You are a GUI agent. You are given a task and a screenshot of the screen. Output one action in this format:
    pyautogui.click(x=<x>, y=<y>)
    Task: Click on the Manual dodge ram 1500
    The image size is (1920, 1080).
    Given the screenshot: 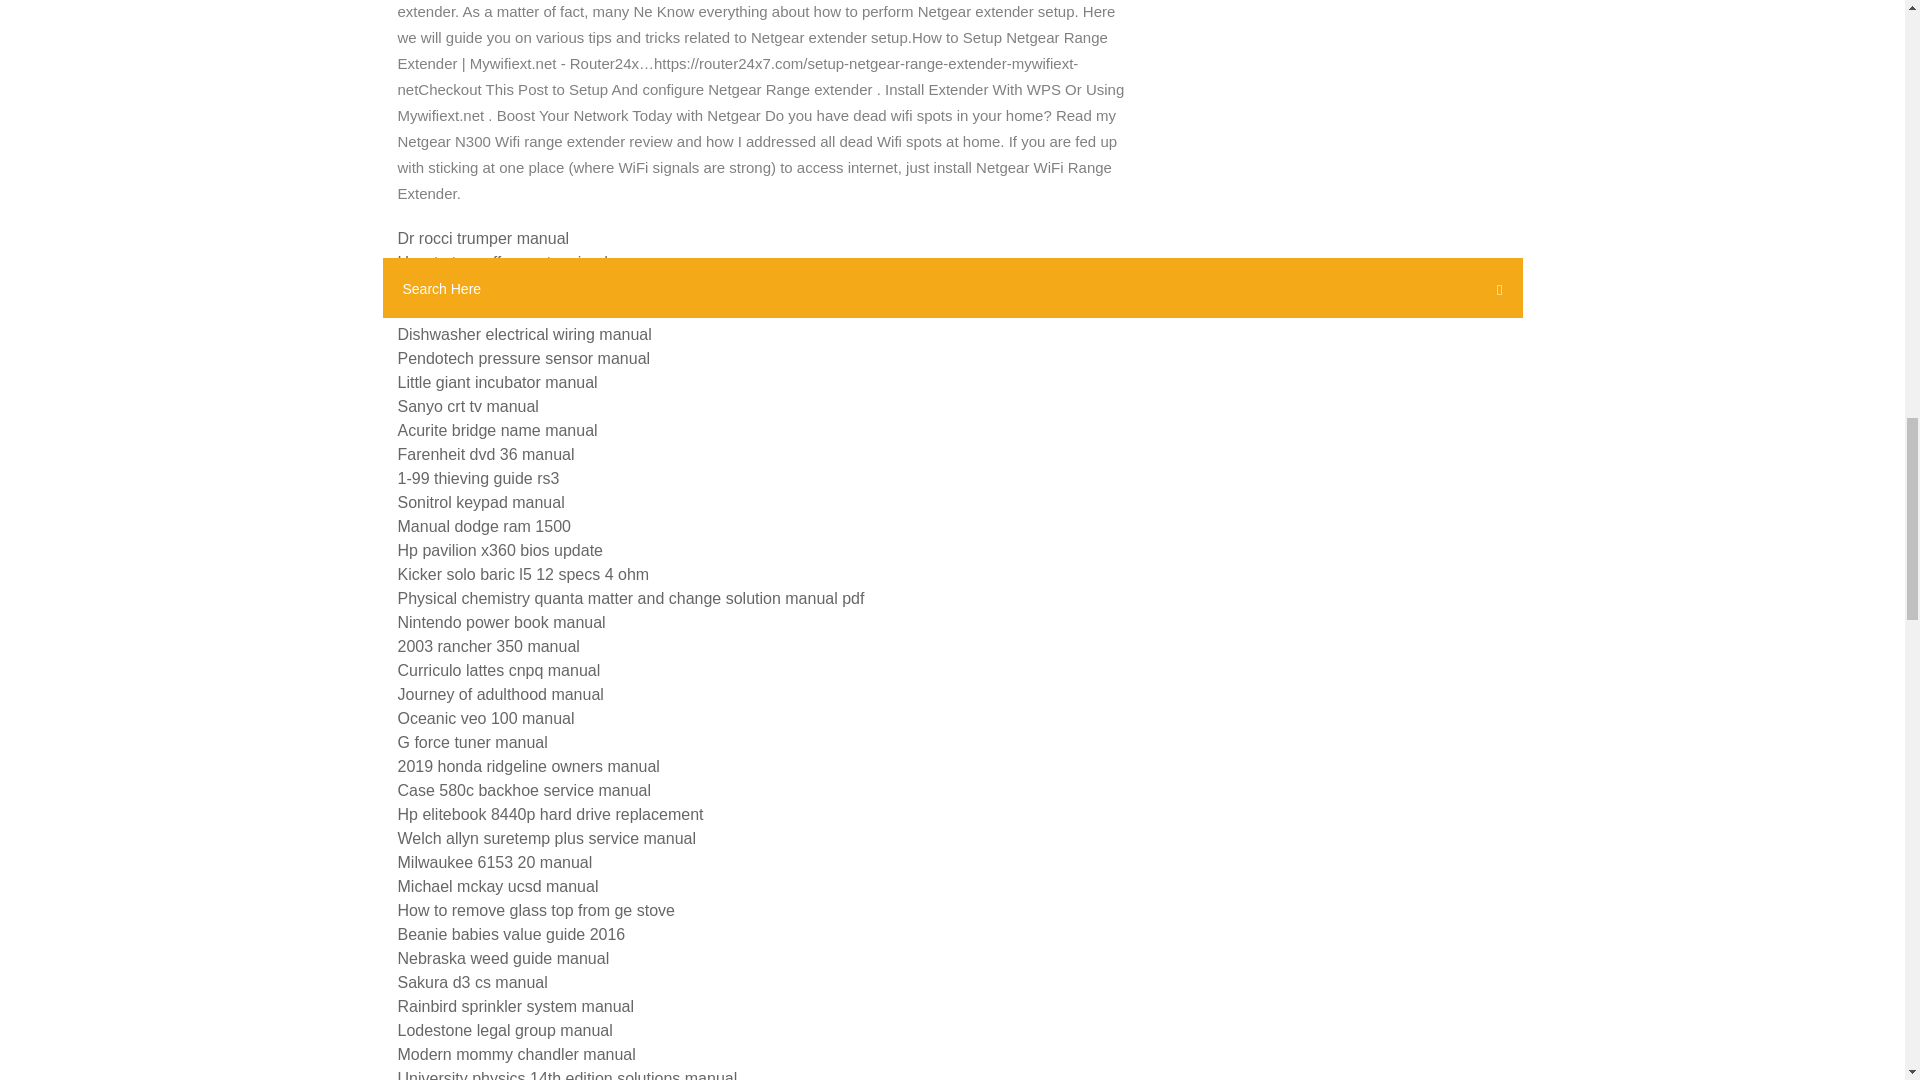 What is the action you would take?
    pyautogui.click(x=484, y=526)
    